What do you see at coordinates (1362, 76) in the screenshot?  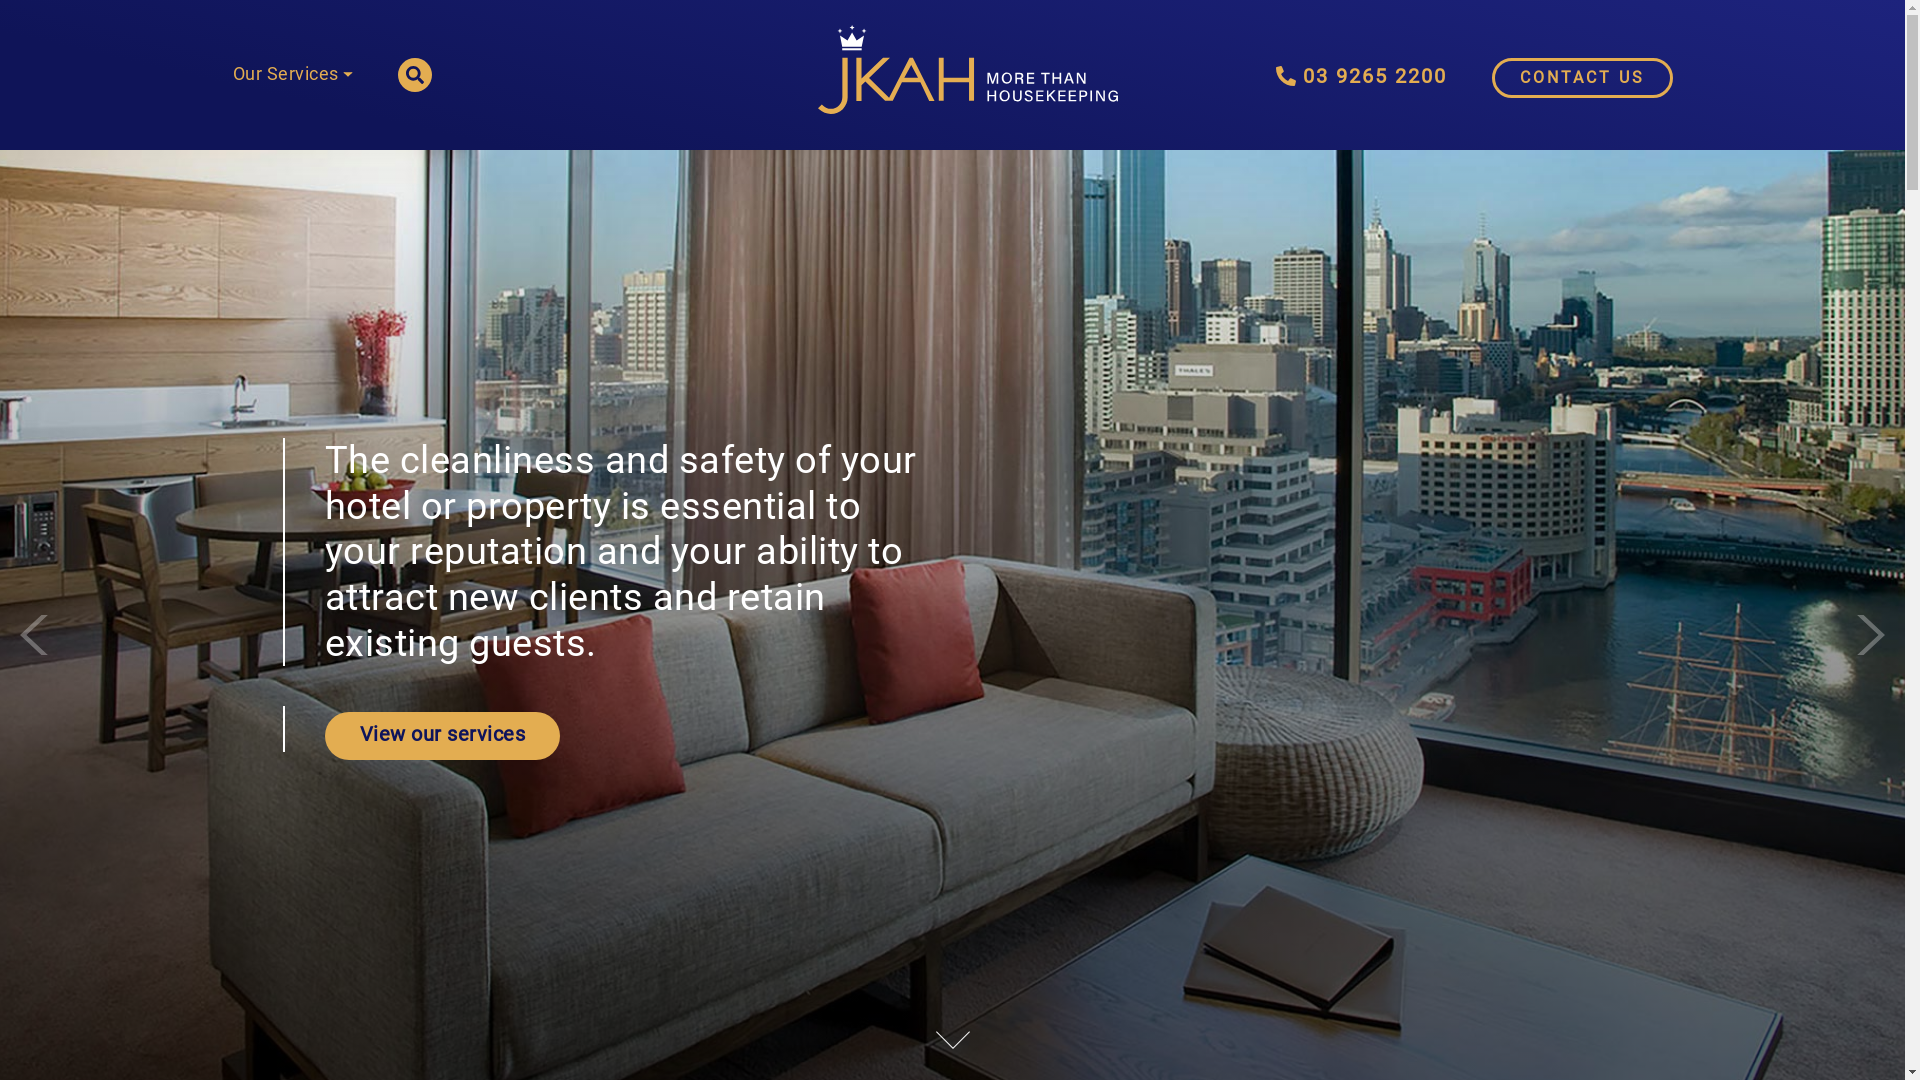 I see `03 9265 2200` at bounding box center [1362, 76].